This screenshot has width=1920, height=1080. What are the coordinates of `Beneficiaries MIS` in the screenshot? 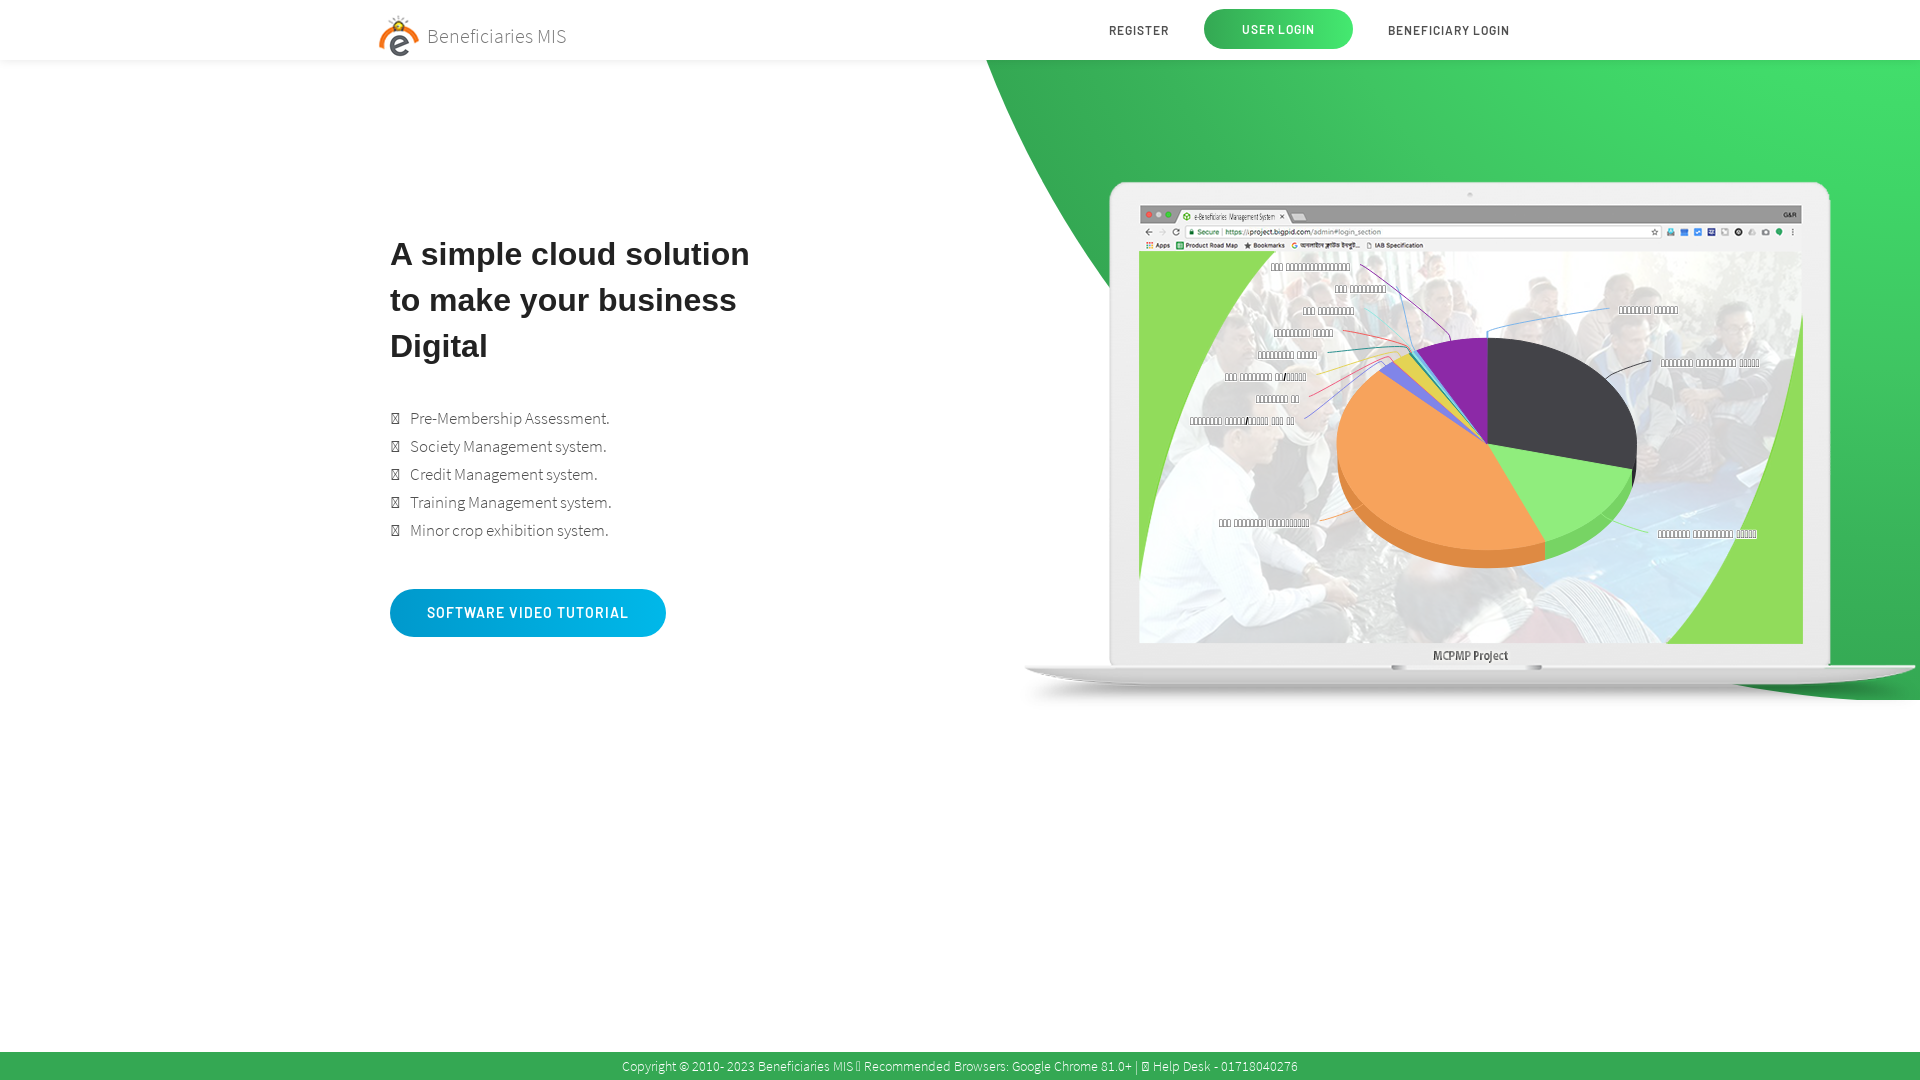 It's located at (470, 30).